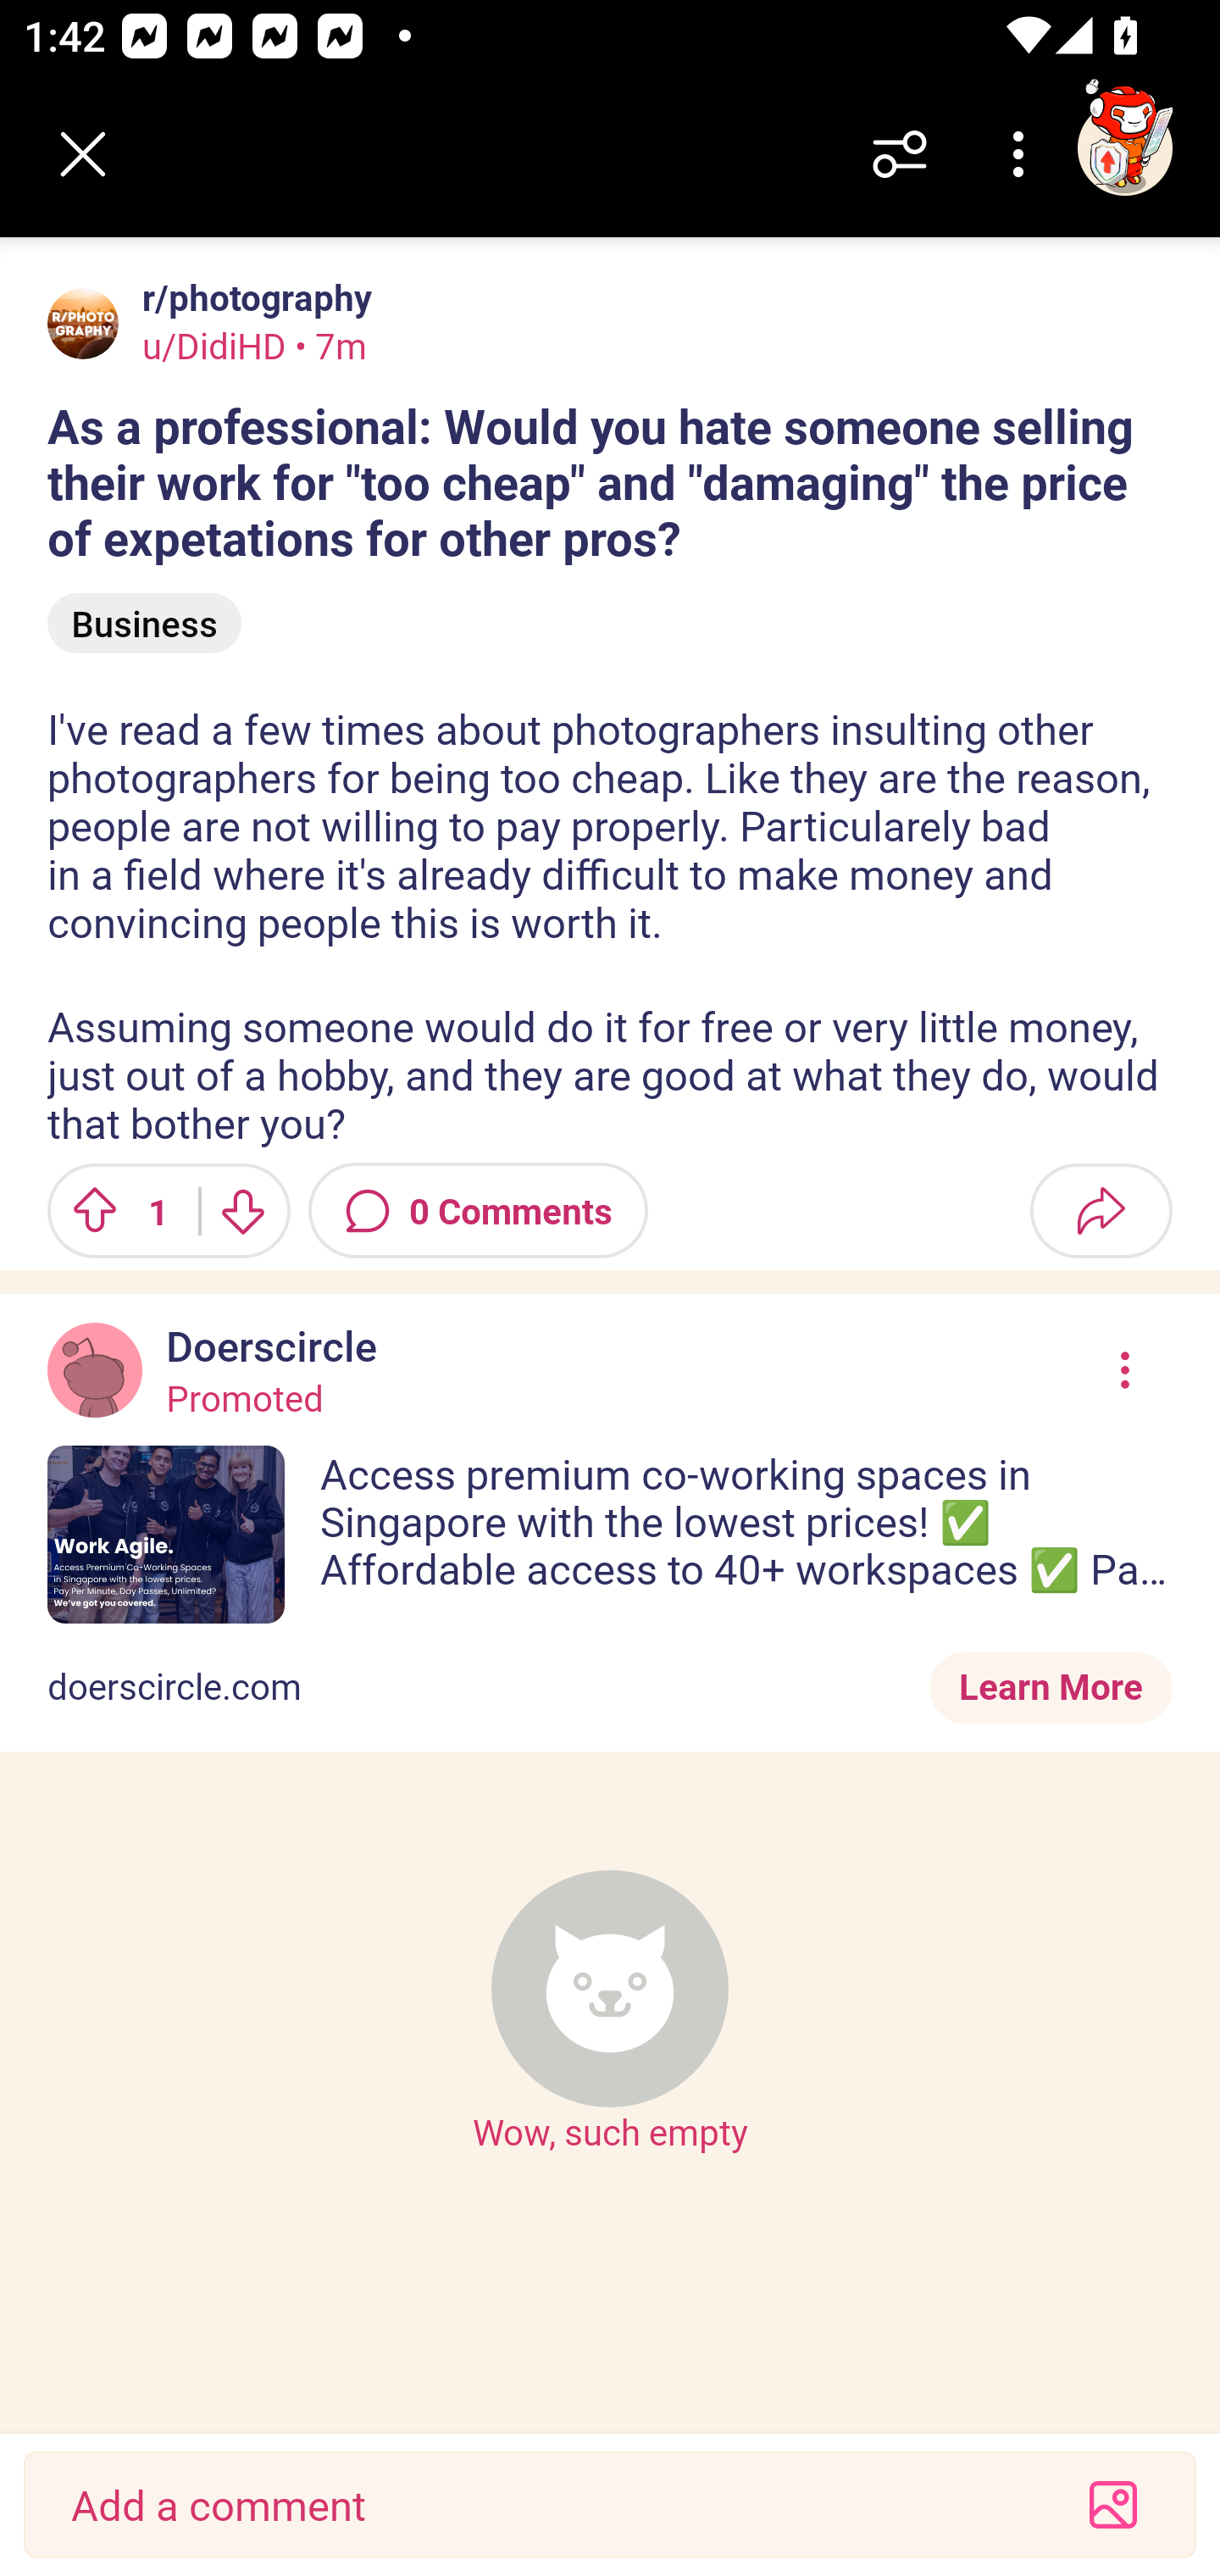 The width and height of the screenshot is (1220, 2576). What do you see at coordinates (214, 345) in the screenshot?
I see `u/DidiHD` at bounding box center [214, 345].